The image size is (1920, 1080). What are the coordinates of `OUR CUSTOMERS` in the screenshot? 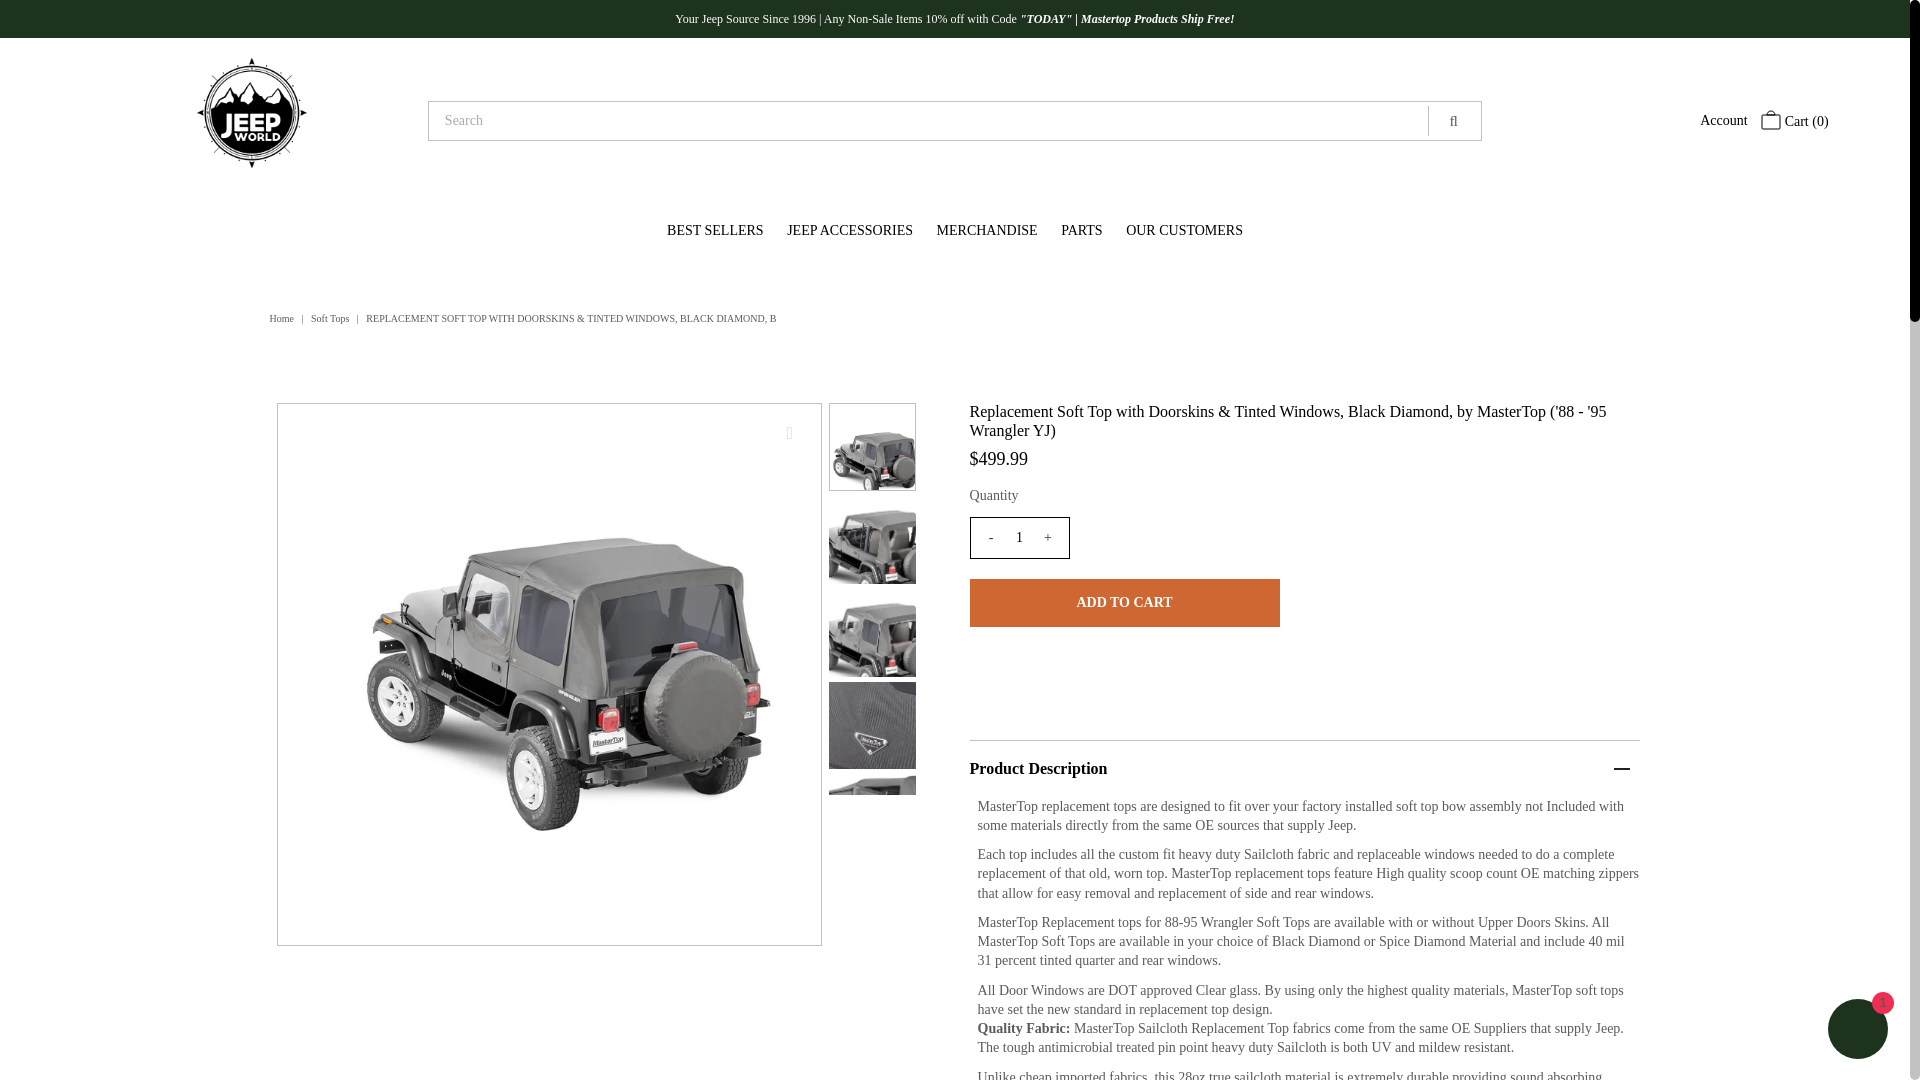 It's located at (1184, 230).